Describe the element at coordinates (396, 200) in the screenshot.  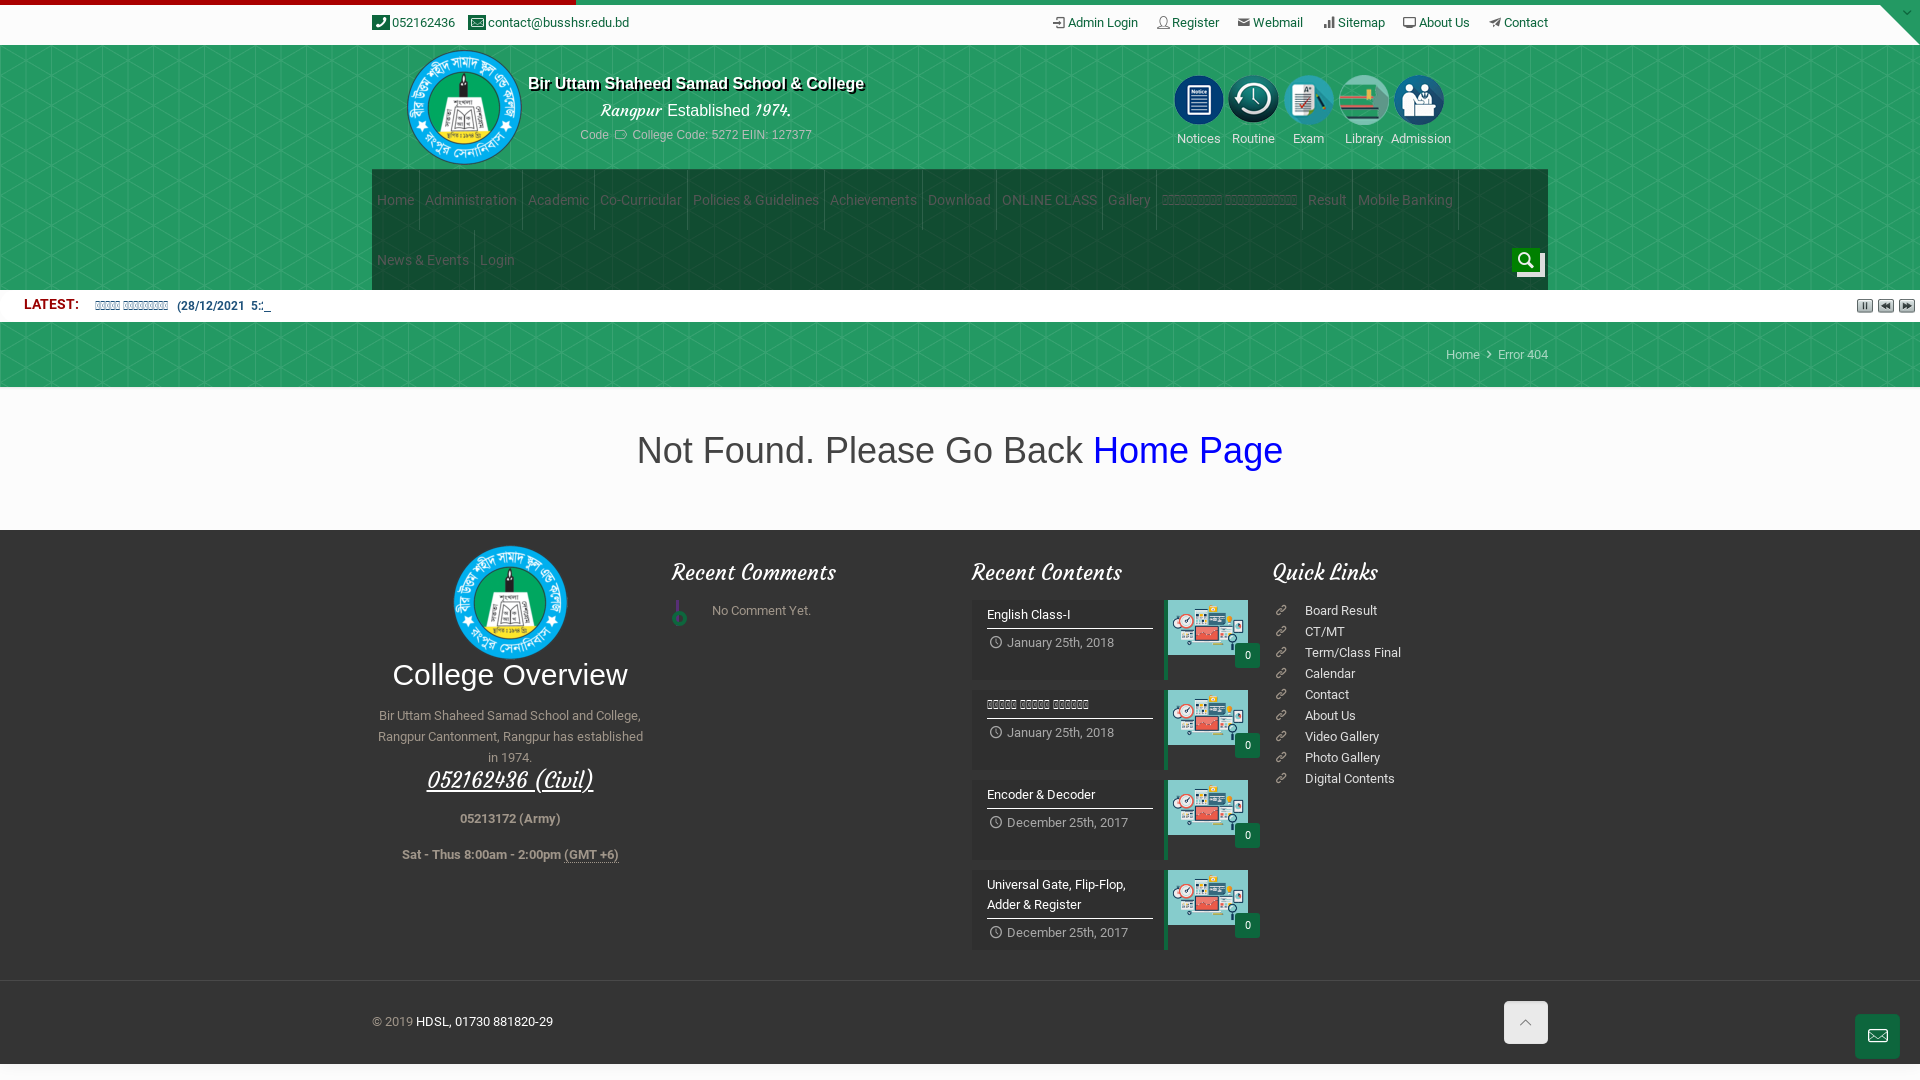
I see `Home` at that location.